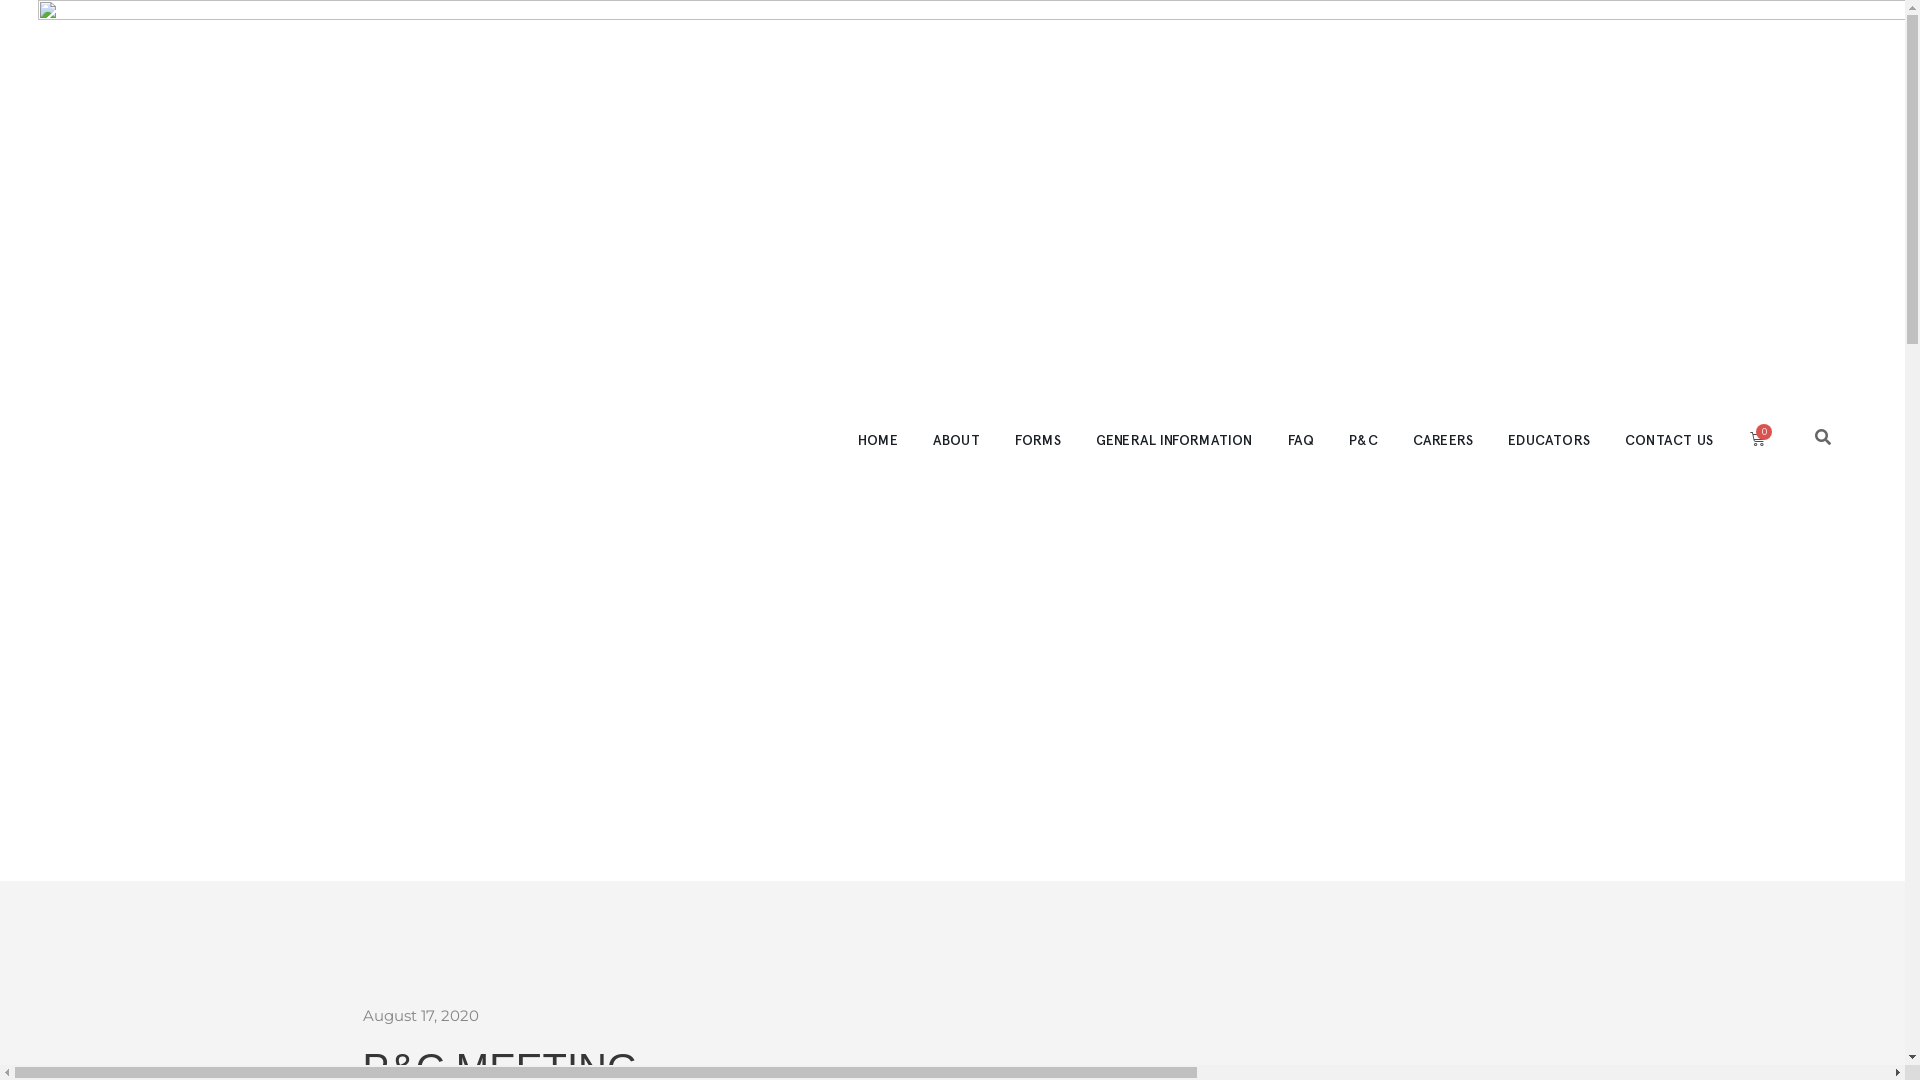  I want to click on EDUCATORS, so click(1549, 441).